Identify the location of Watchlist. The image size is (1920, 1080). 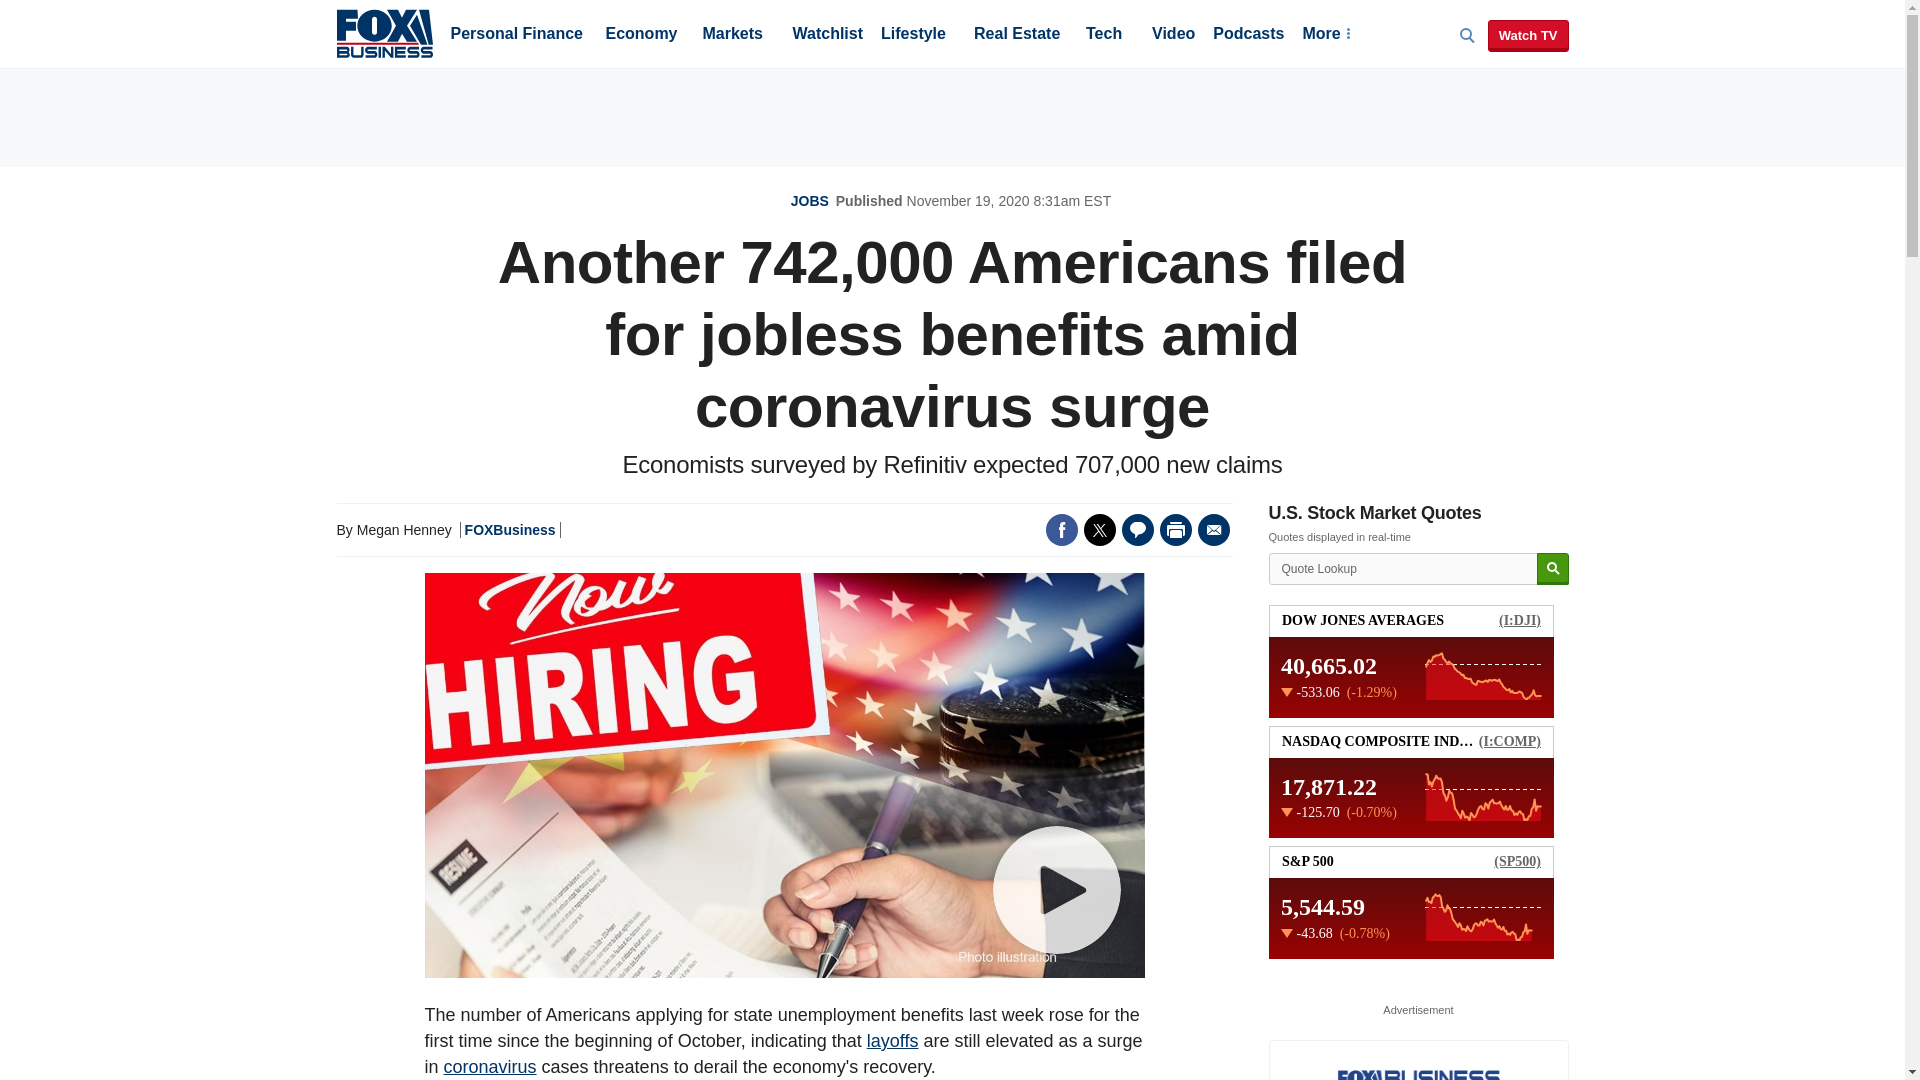
(826, 35).